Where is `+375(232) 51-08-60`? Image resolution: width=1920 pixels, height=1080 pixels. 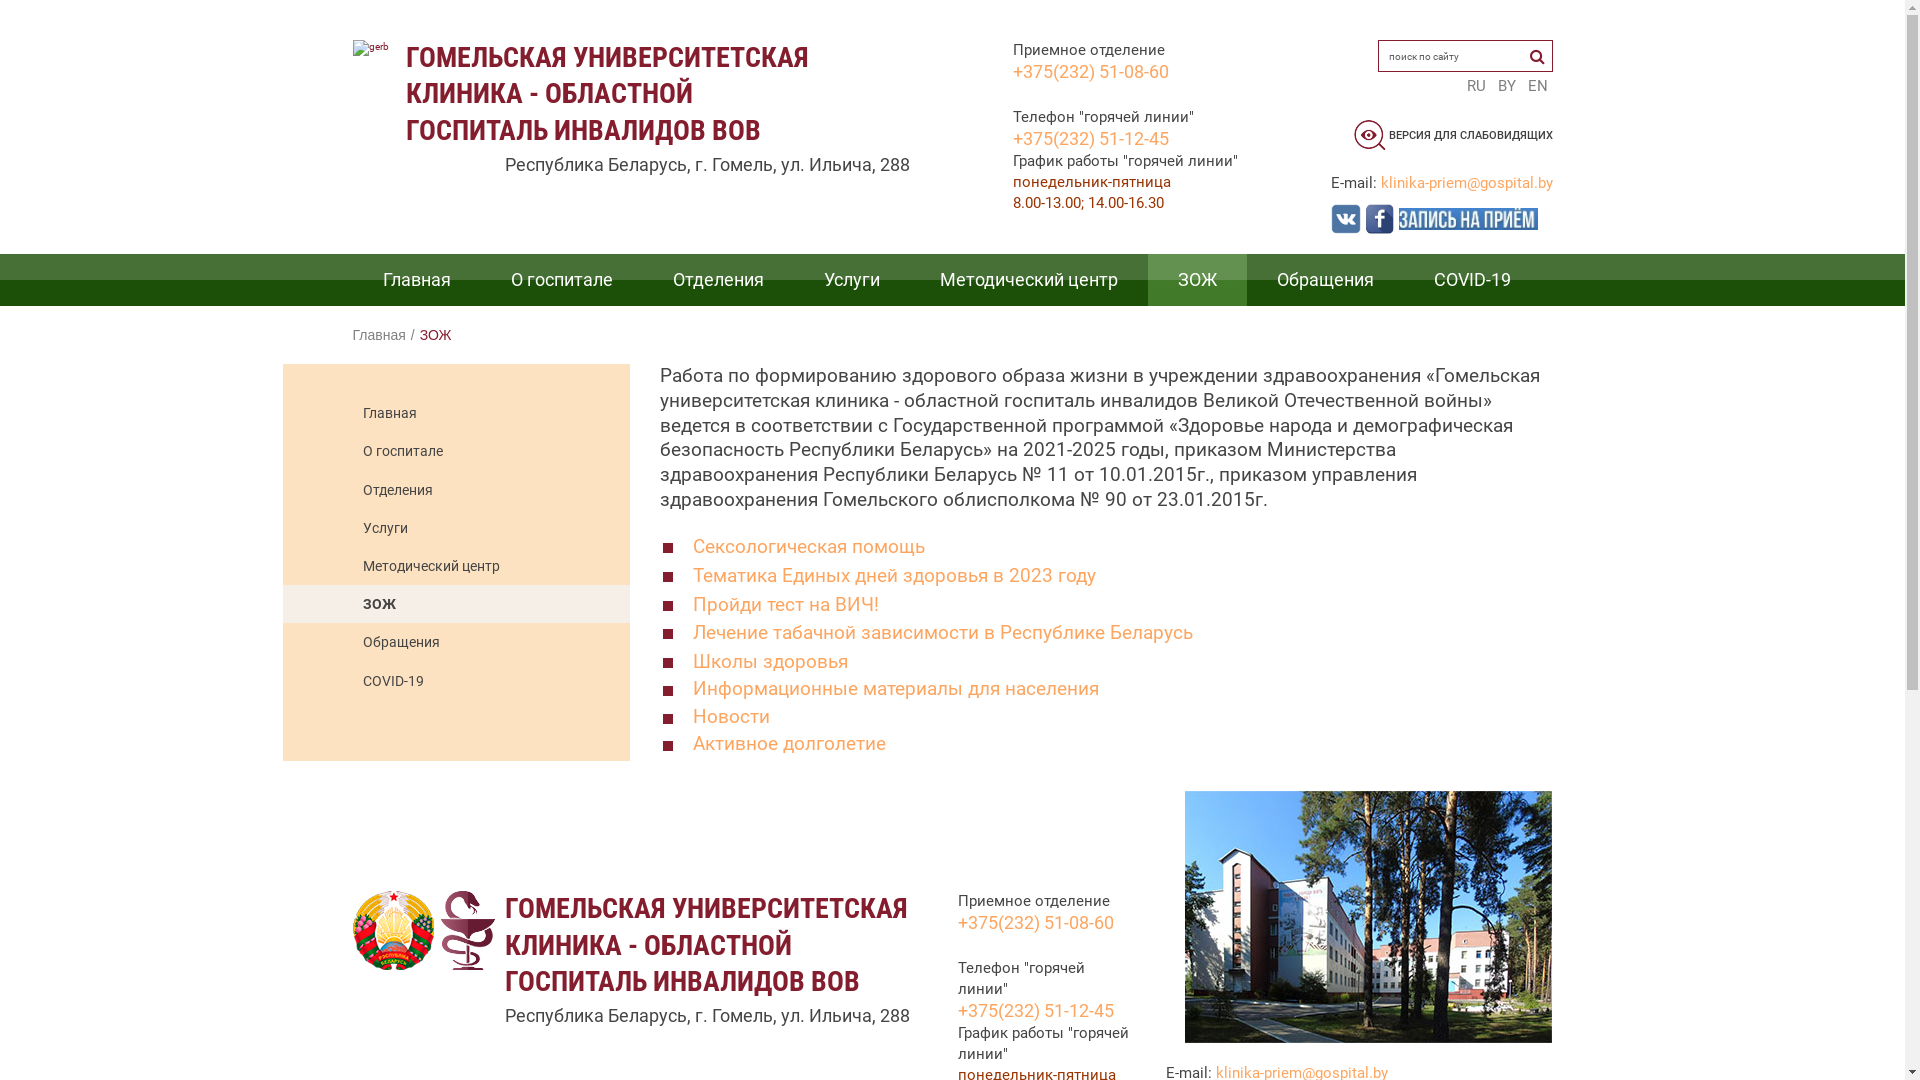
+375(232) 51-08-60 is located at coordinates (1090, 83).